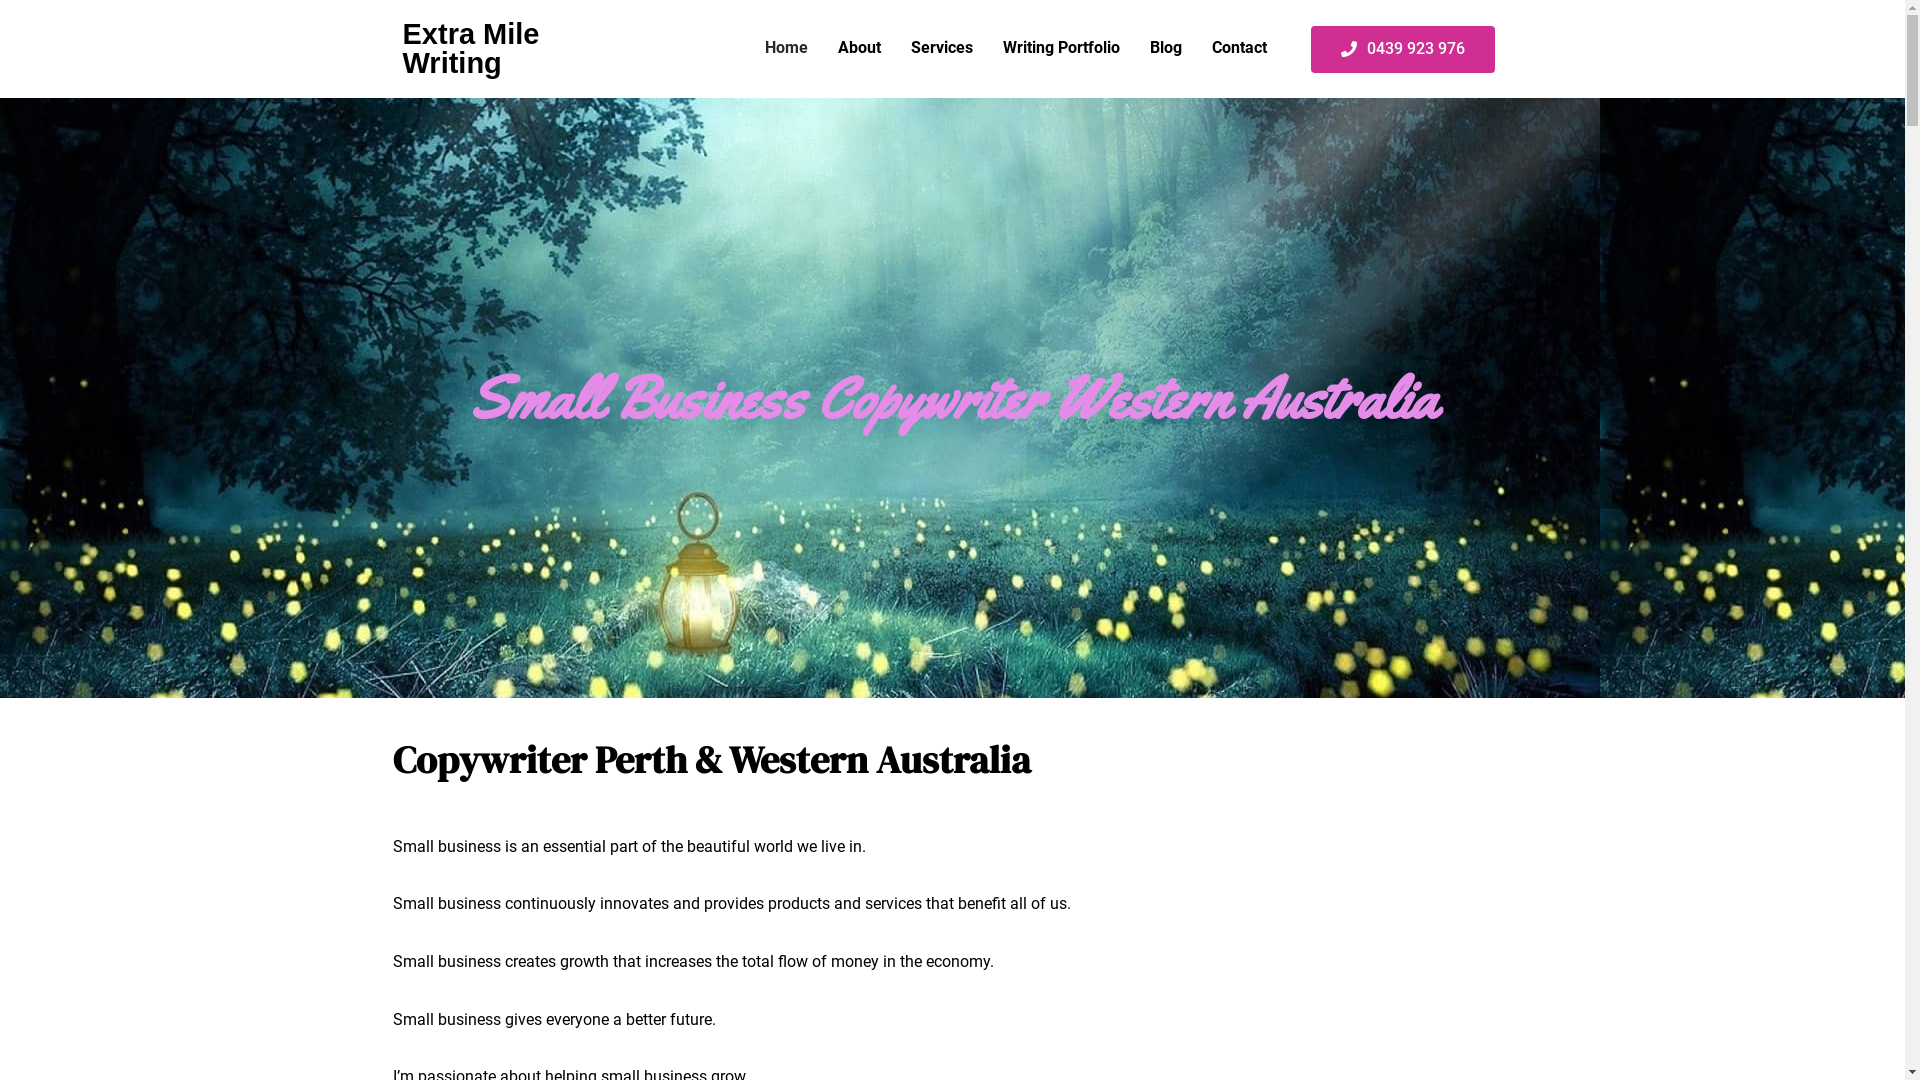 The height and width of the screenshot is (1080, 1920). What do you see at coordinates (1240, 48) in the screenshot?
I see `Contact` at bounding box center [1240, 48].